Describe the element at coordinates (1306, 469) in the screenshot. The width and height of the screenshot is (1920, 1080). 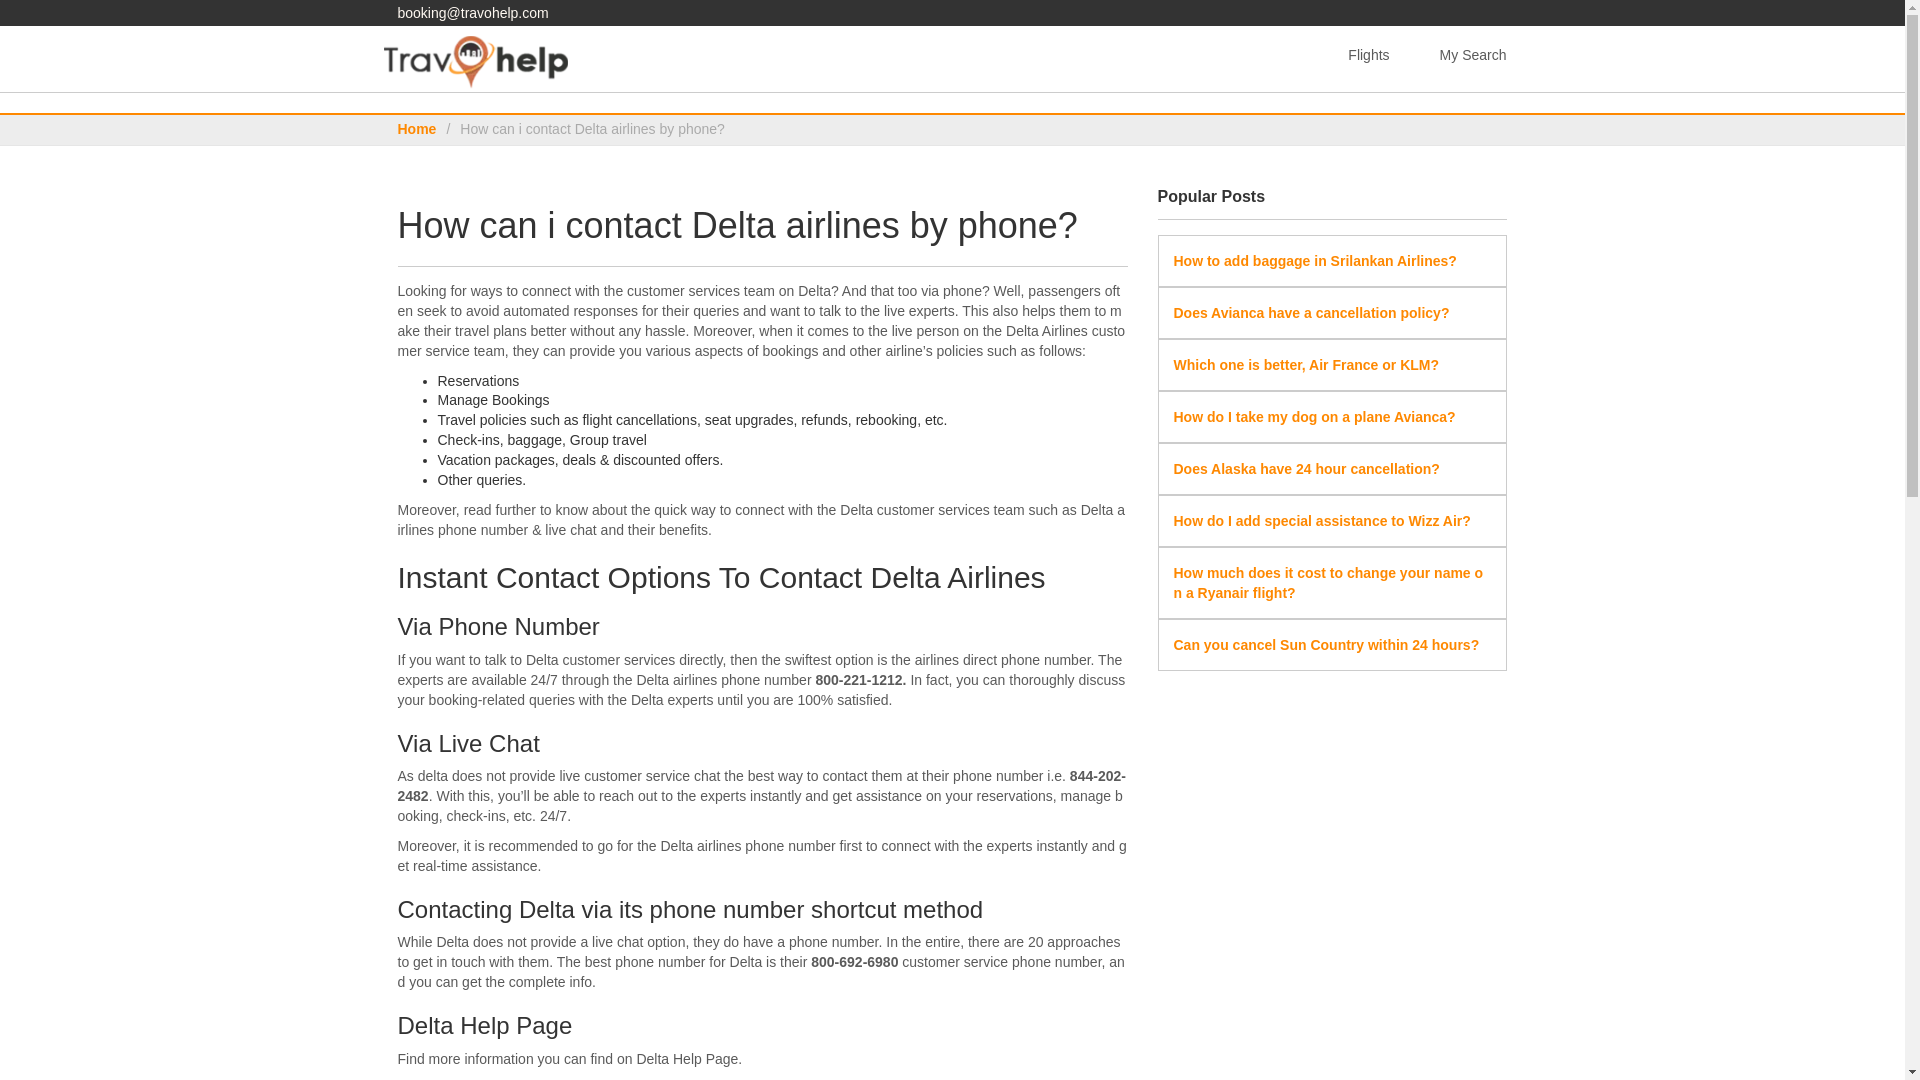
I see `Does Alaska have 24 hour cancellation?` at that location.